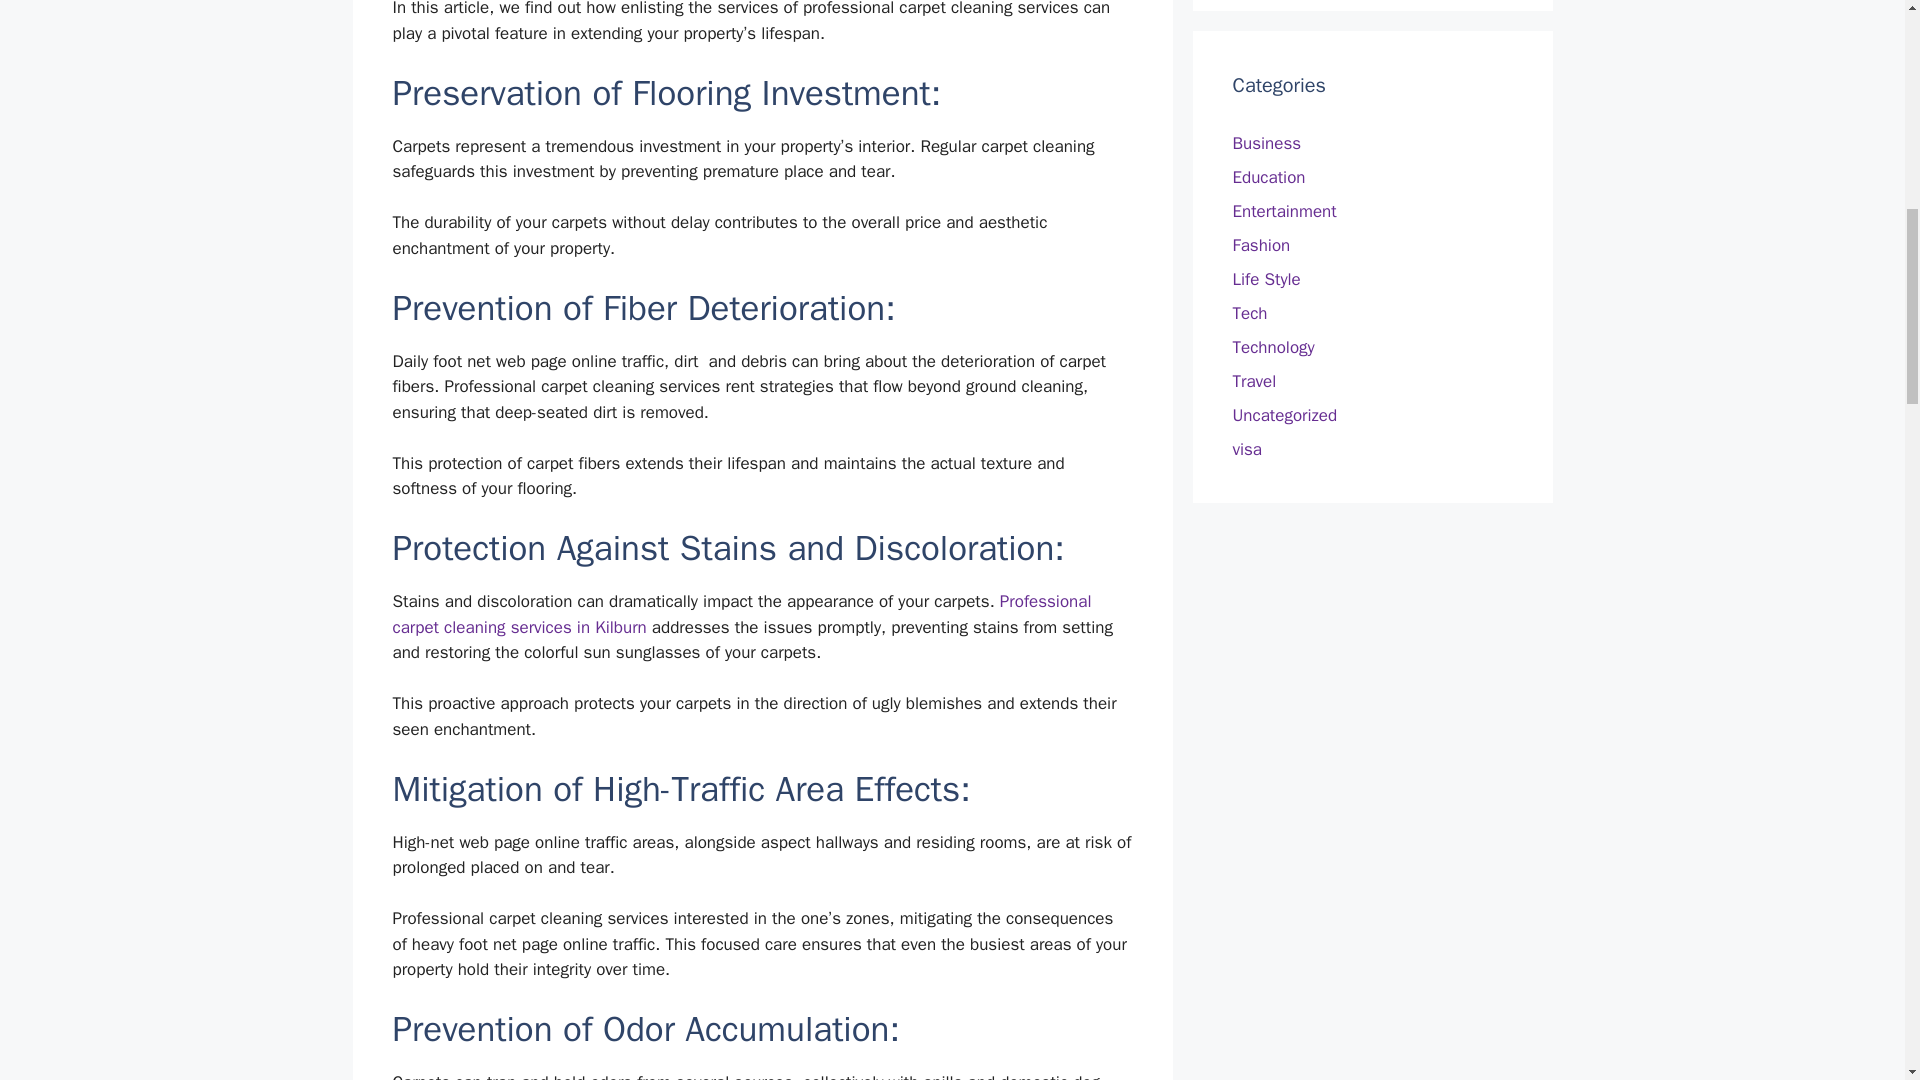 The image size is (1920, 1080). I want to click on Fashion, so click(1261, 245).